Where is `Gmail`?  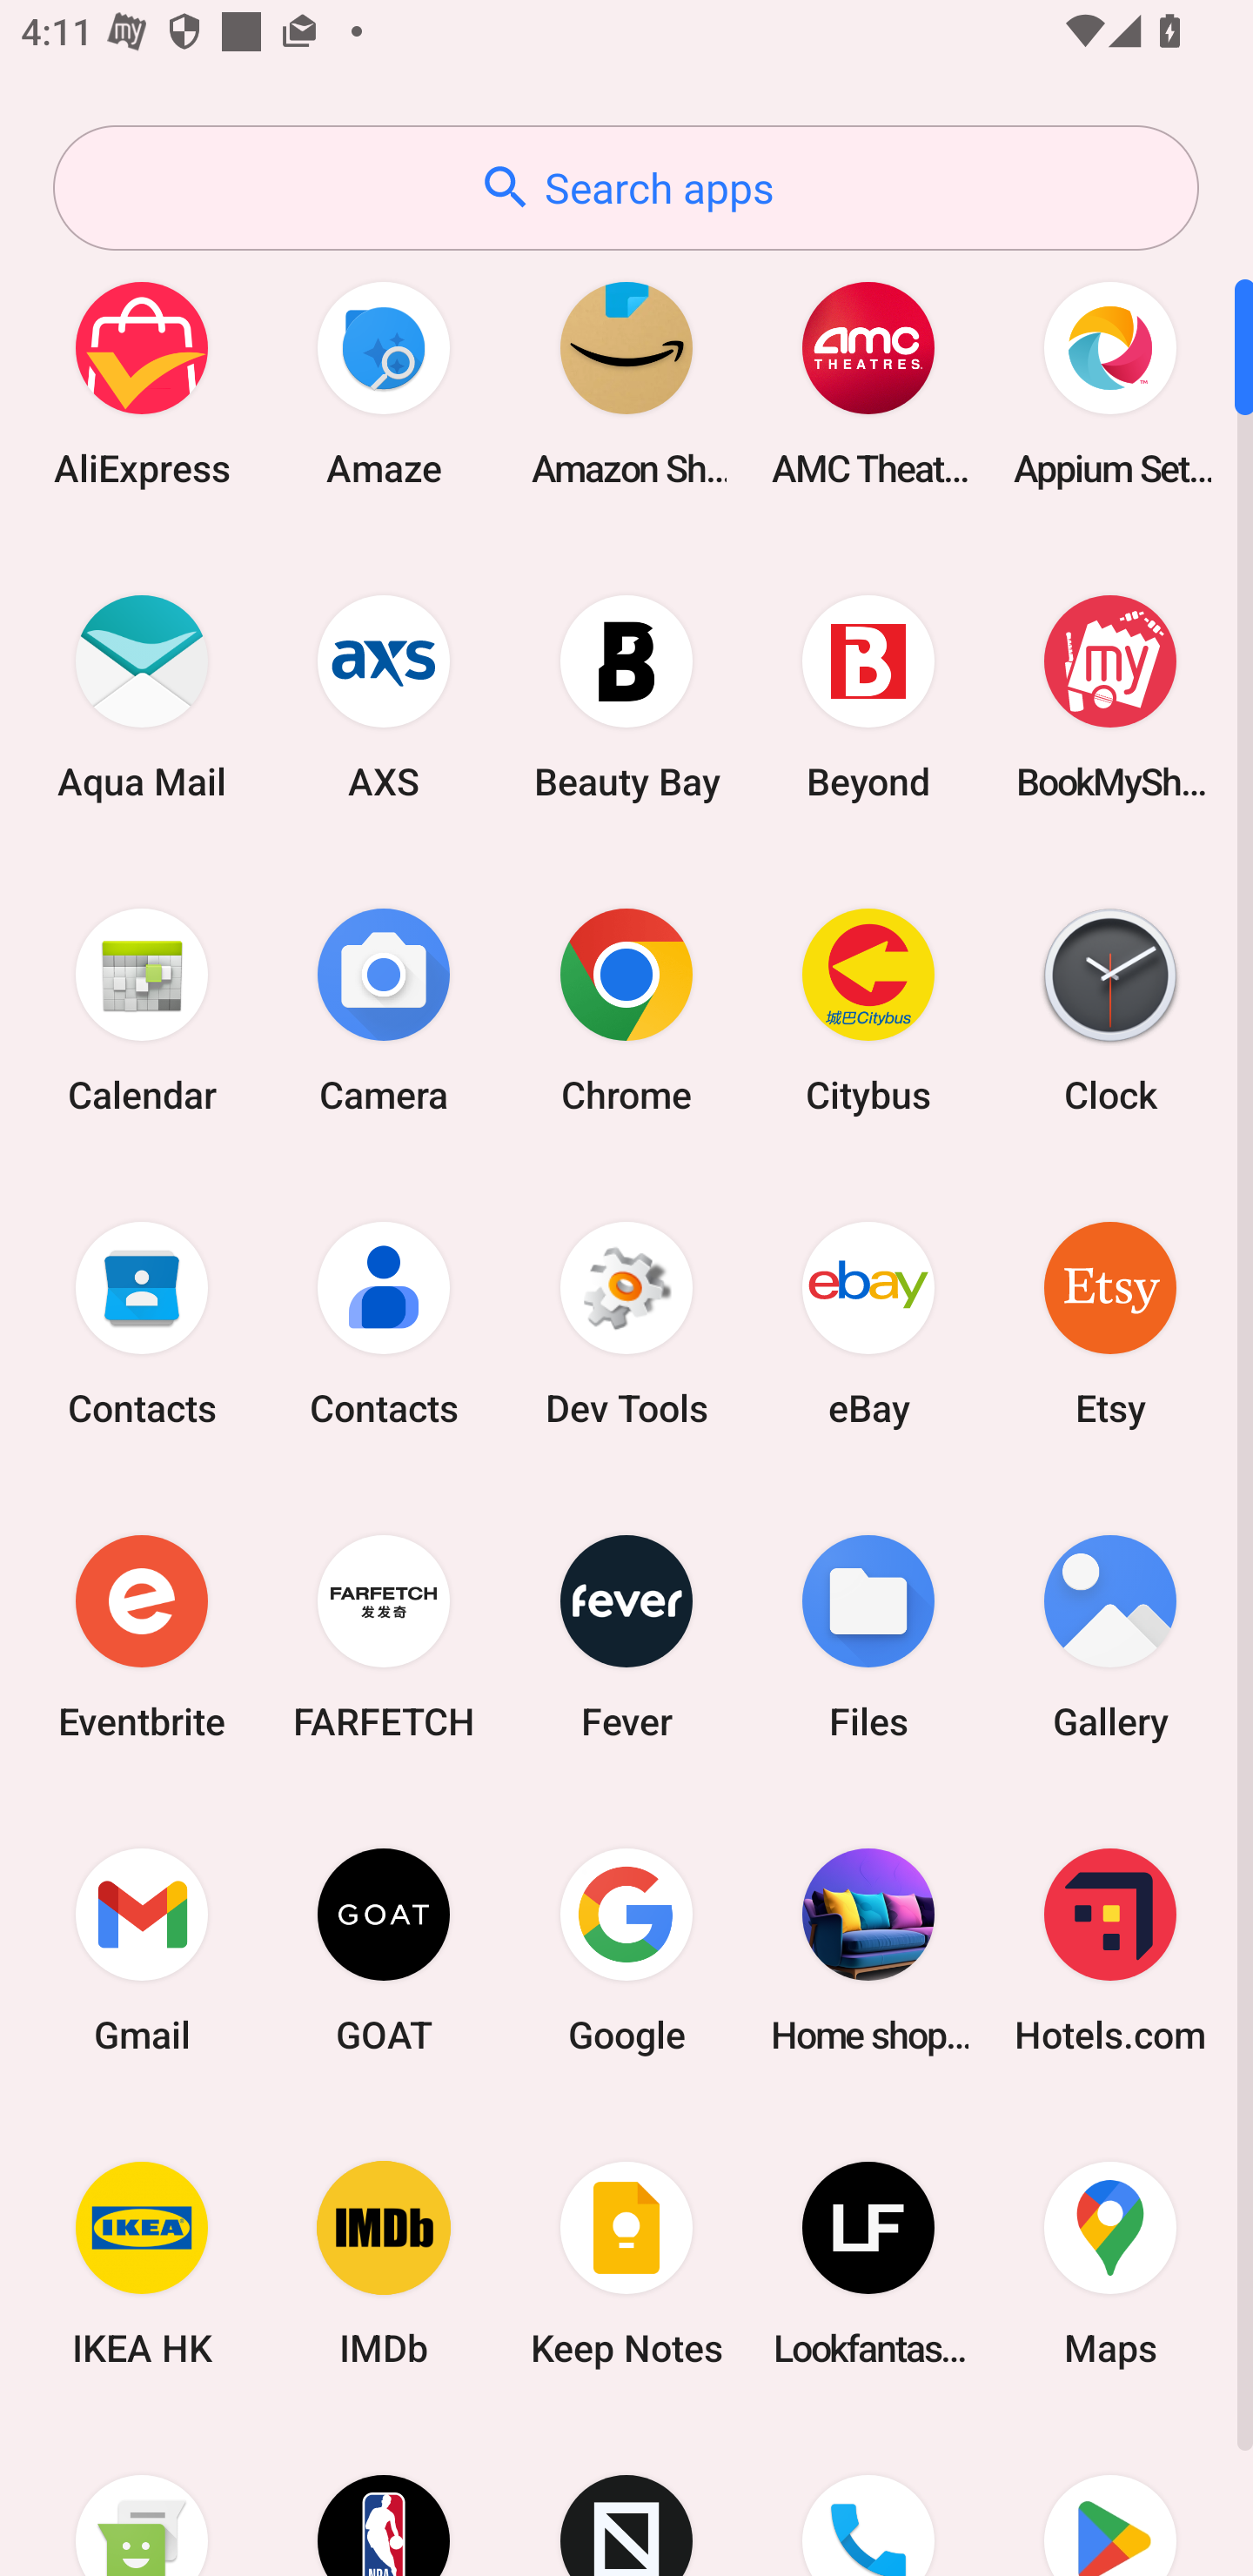 Gmail is located at coordinates (142, 1949).